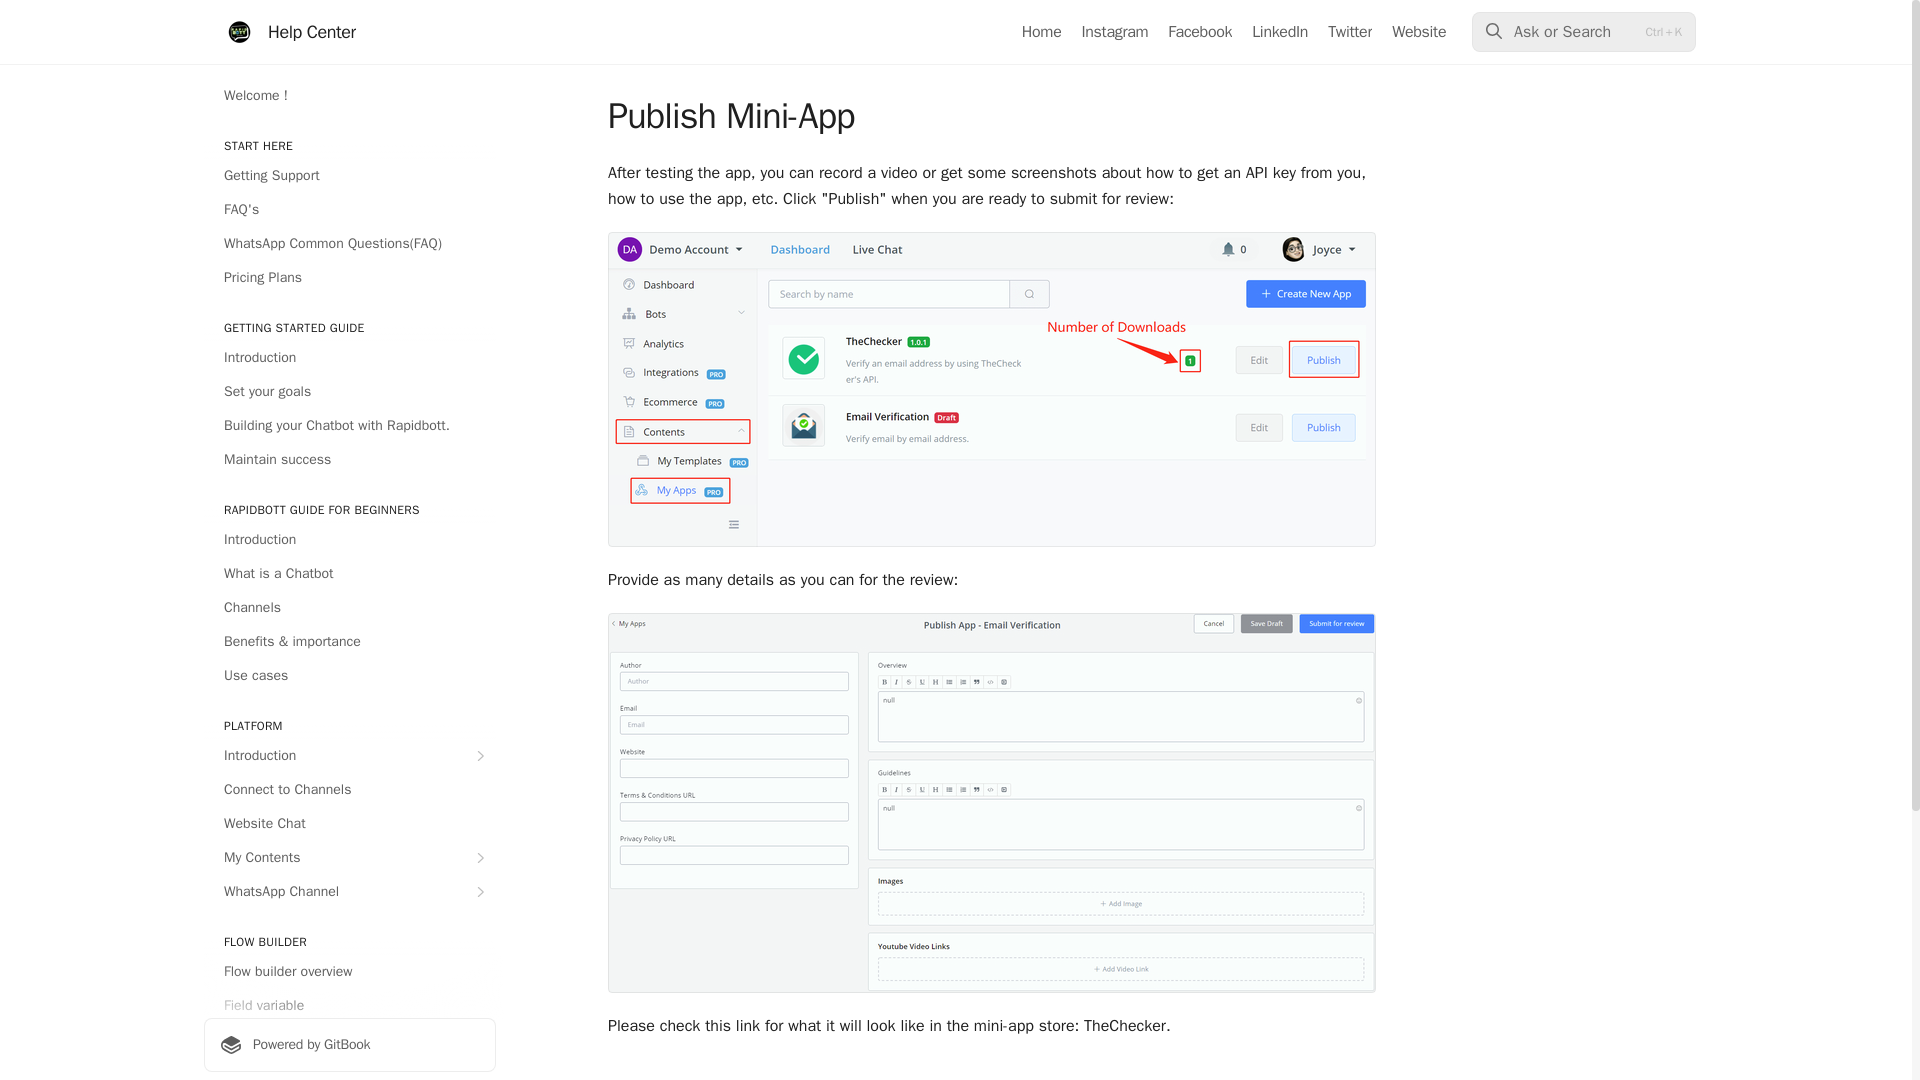 The height and width of the screenshot is (1080, 1920). What do you see at coordinates (349, 96) in the screenshot?
I see `Welcome !` at bounding box center [349, 96].